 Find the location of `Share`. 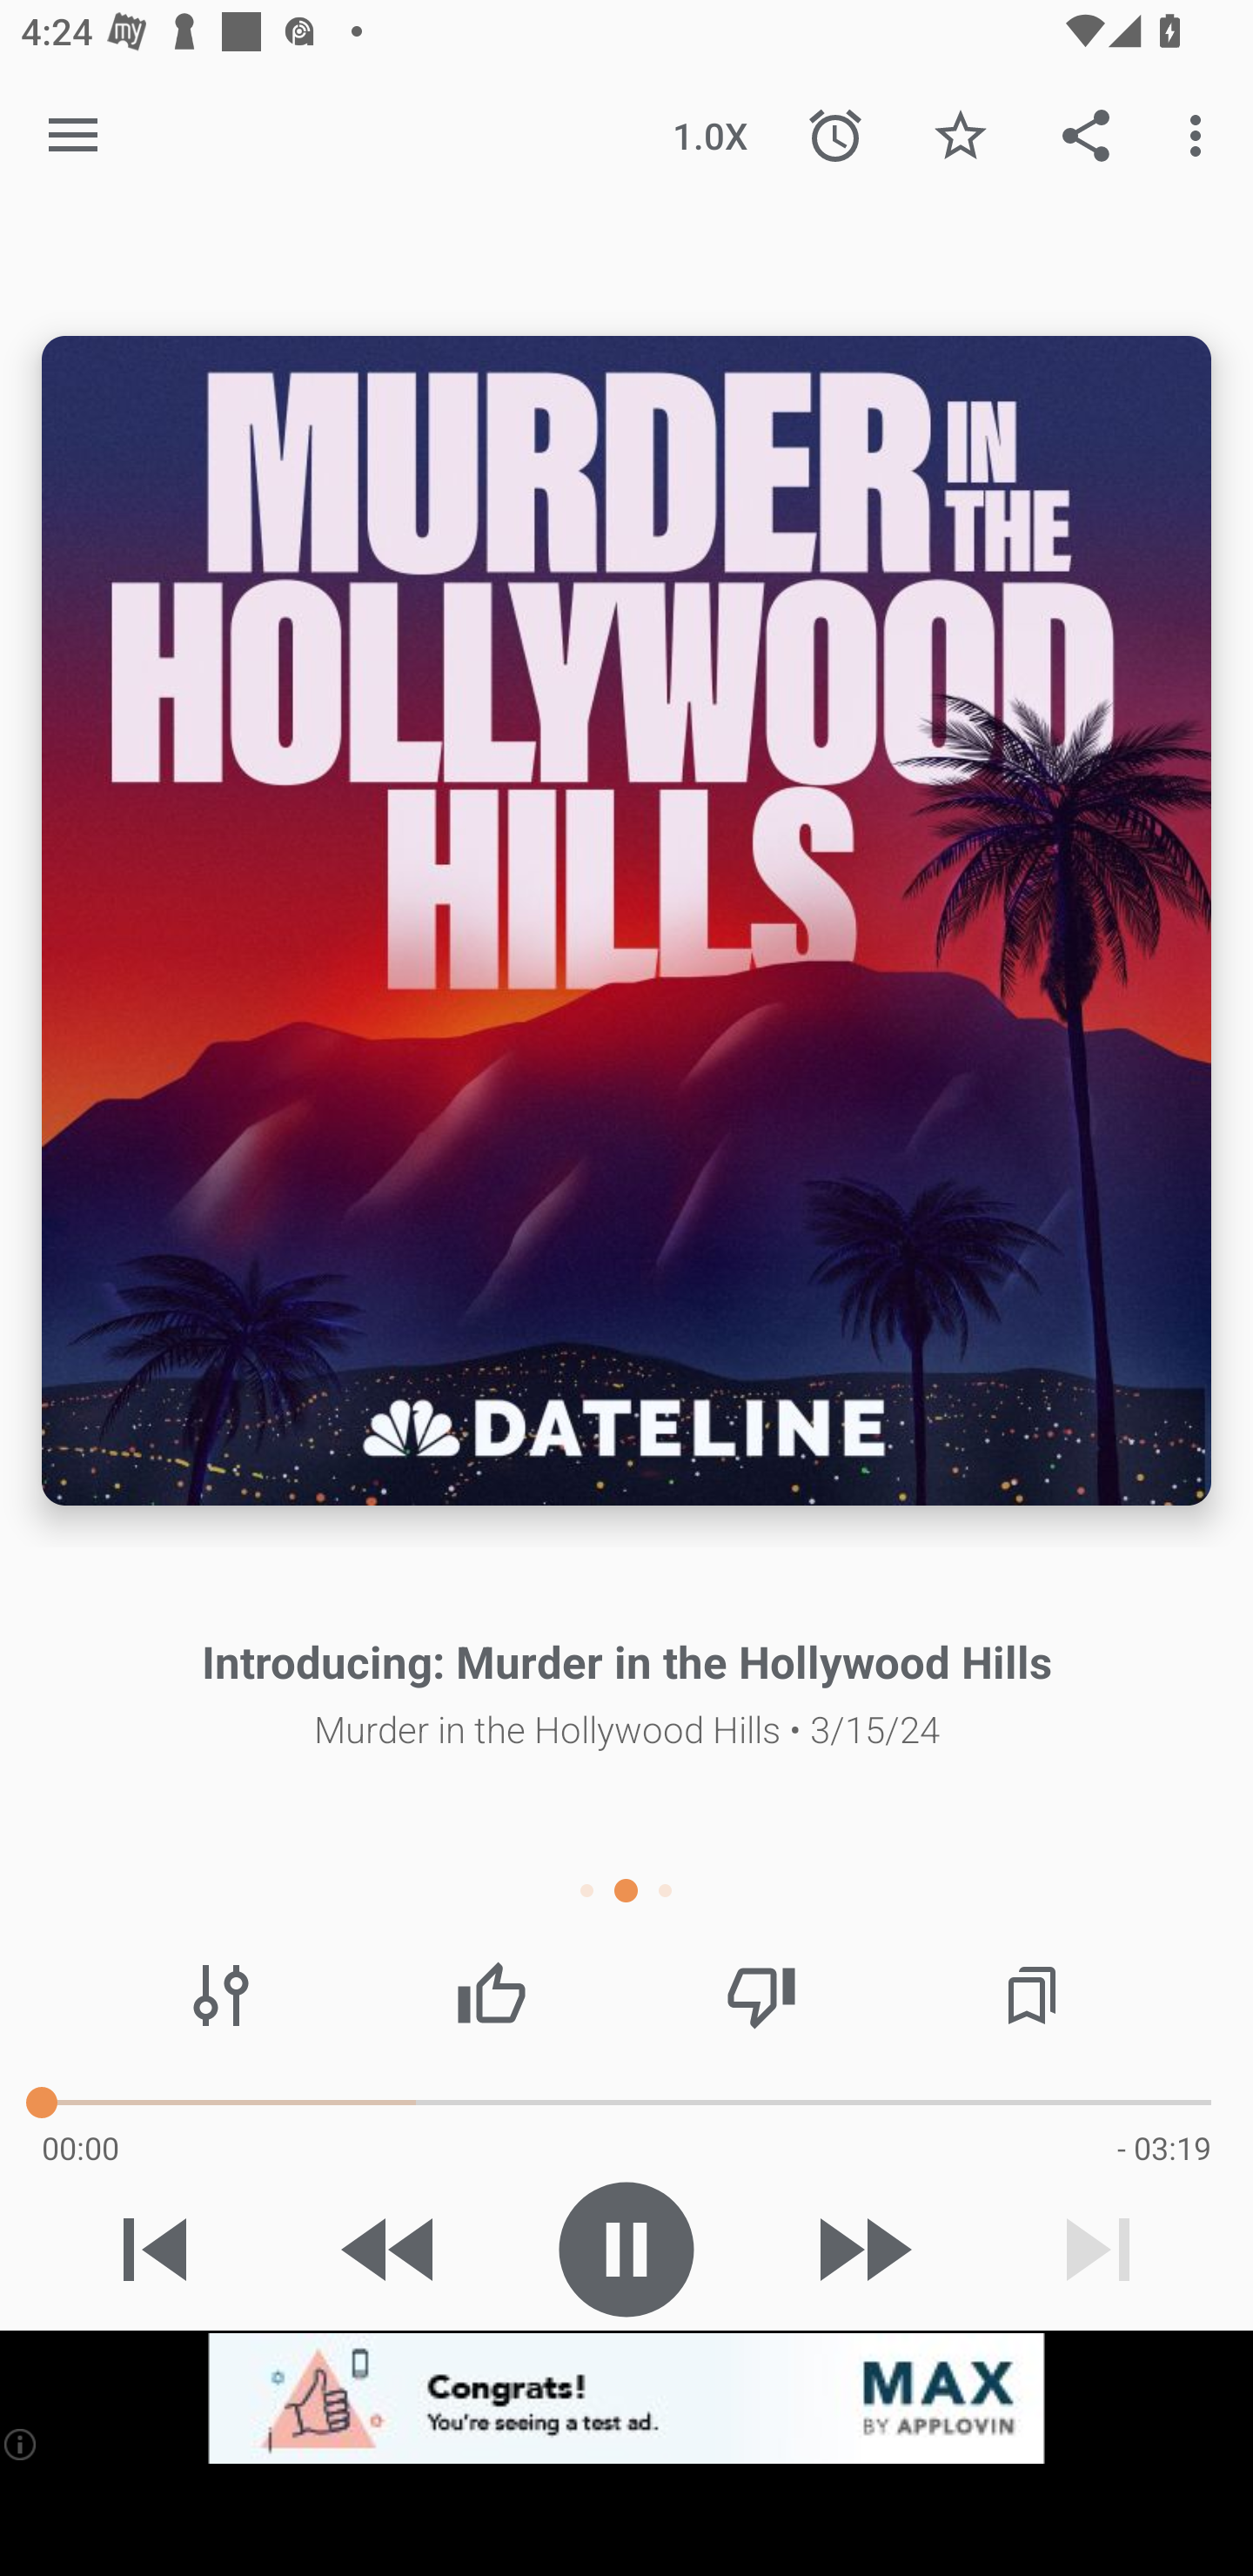

Share is located at coordinates (1086, 134).